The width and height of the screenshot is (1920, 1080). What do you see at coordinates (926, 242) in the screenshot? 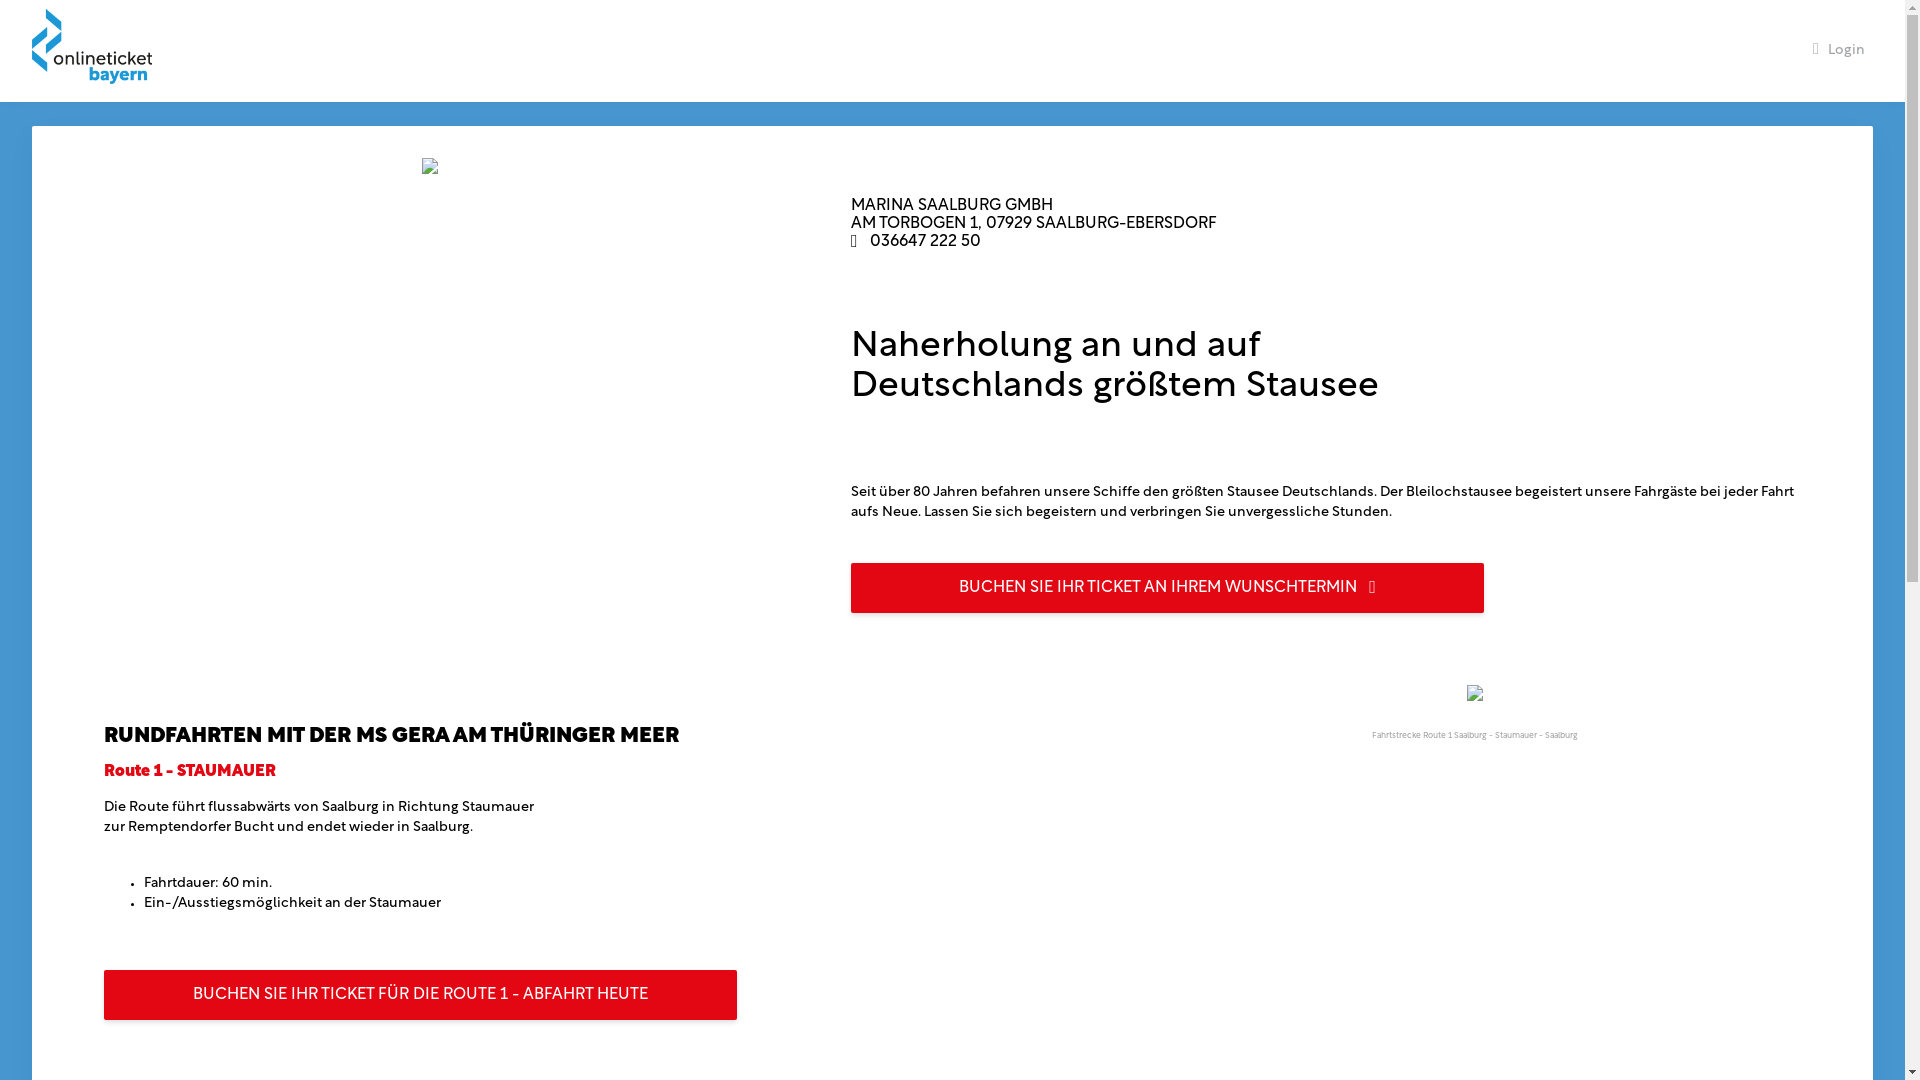
I see `036647 222 50` at bounding box center [926, 242].